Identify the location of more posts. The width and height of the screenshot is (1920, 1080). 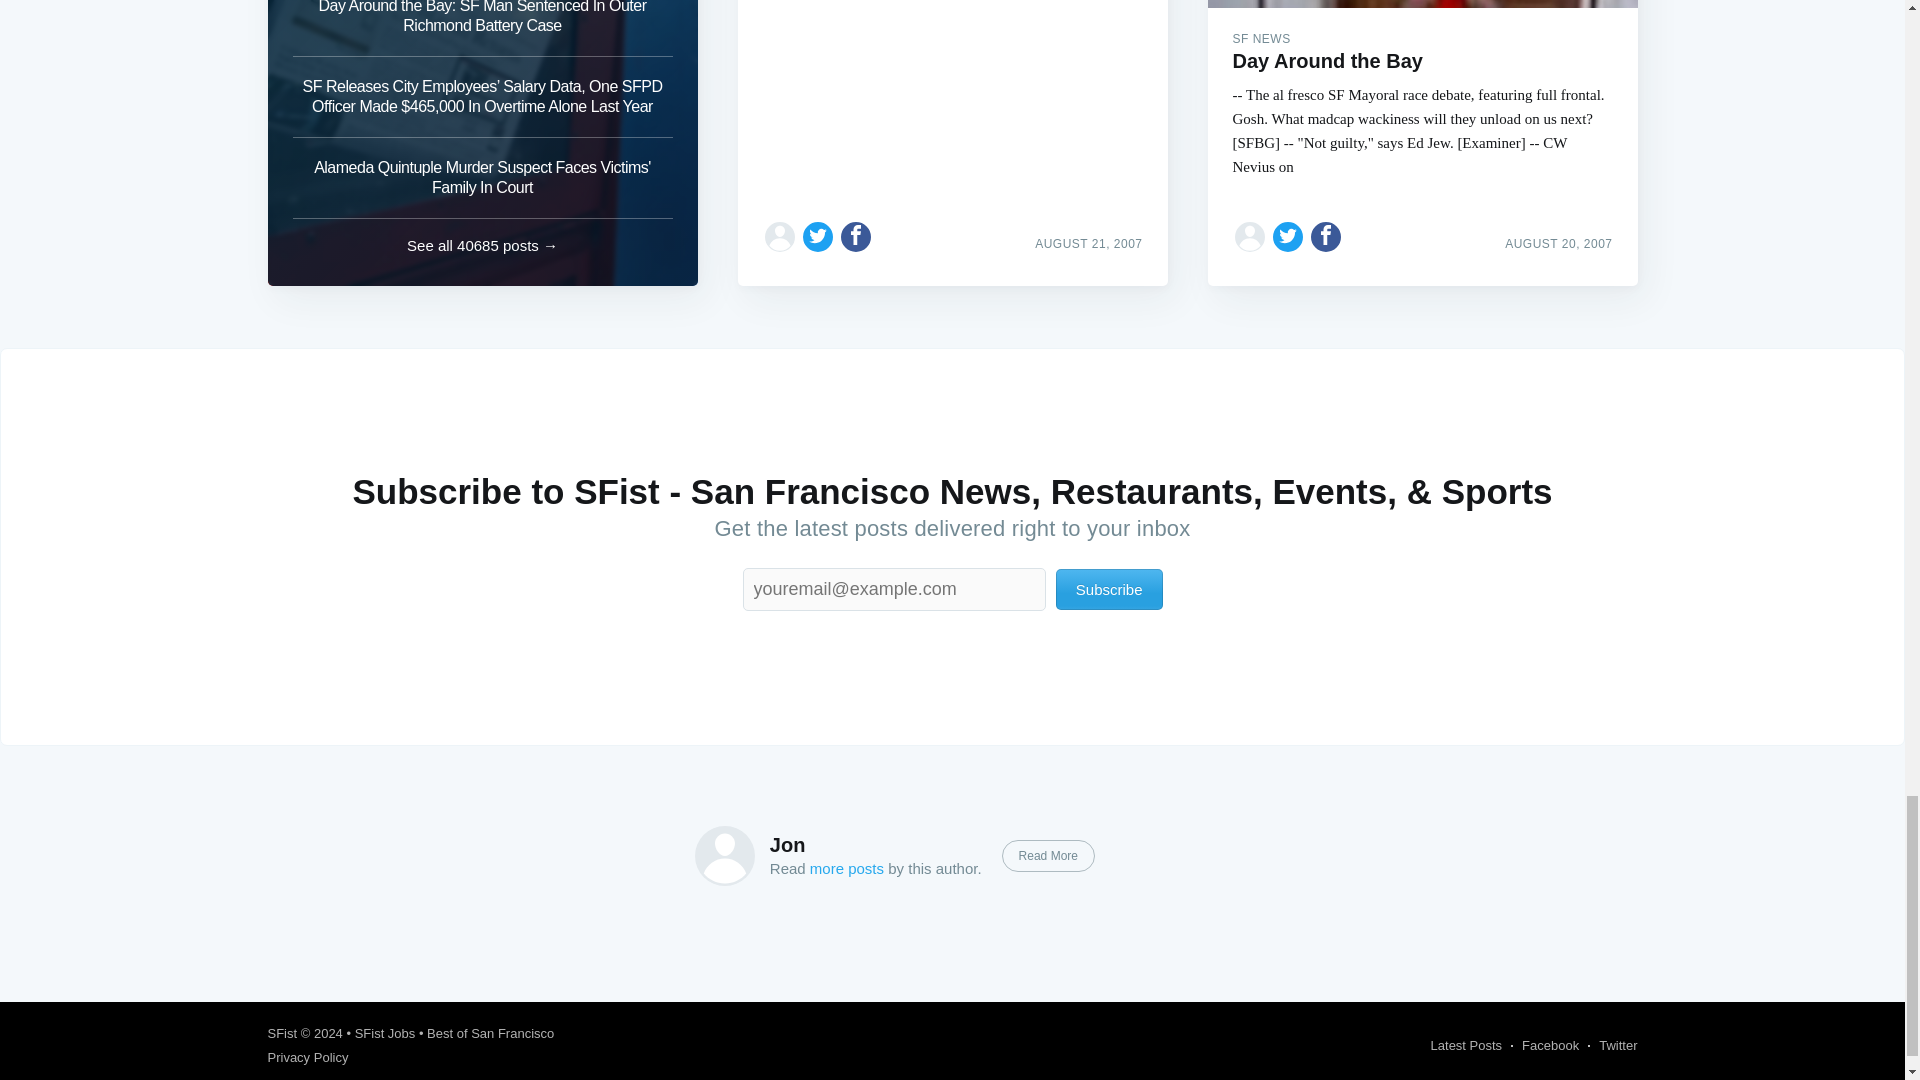
(846, 868).